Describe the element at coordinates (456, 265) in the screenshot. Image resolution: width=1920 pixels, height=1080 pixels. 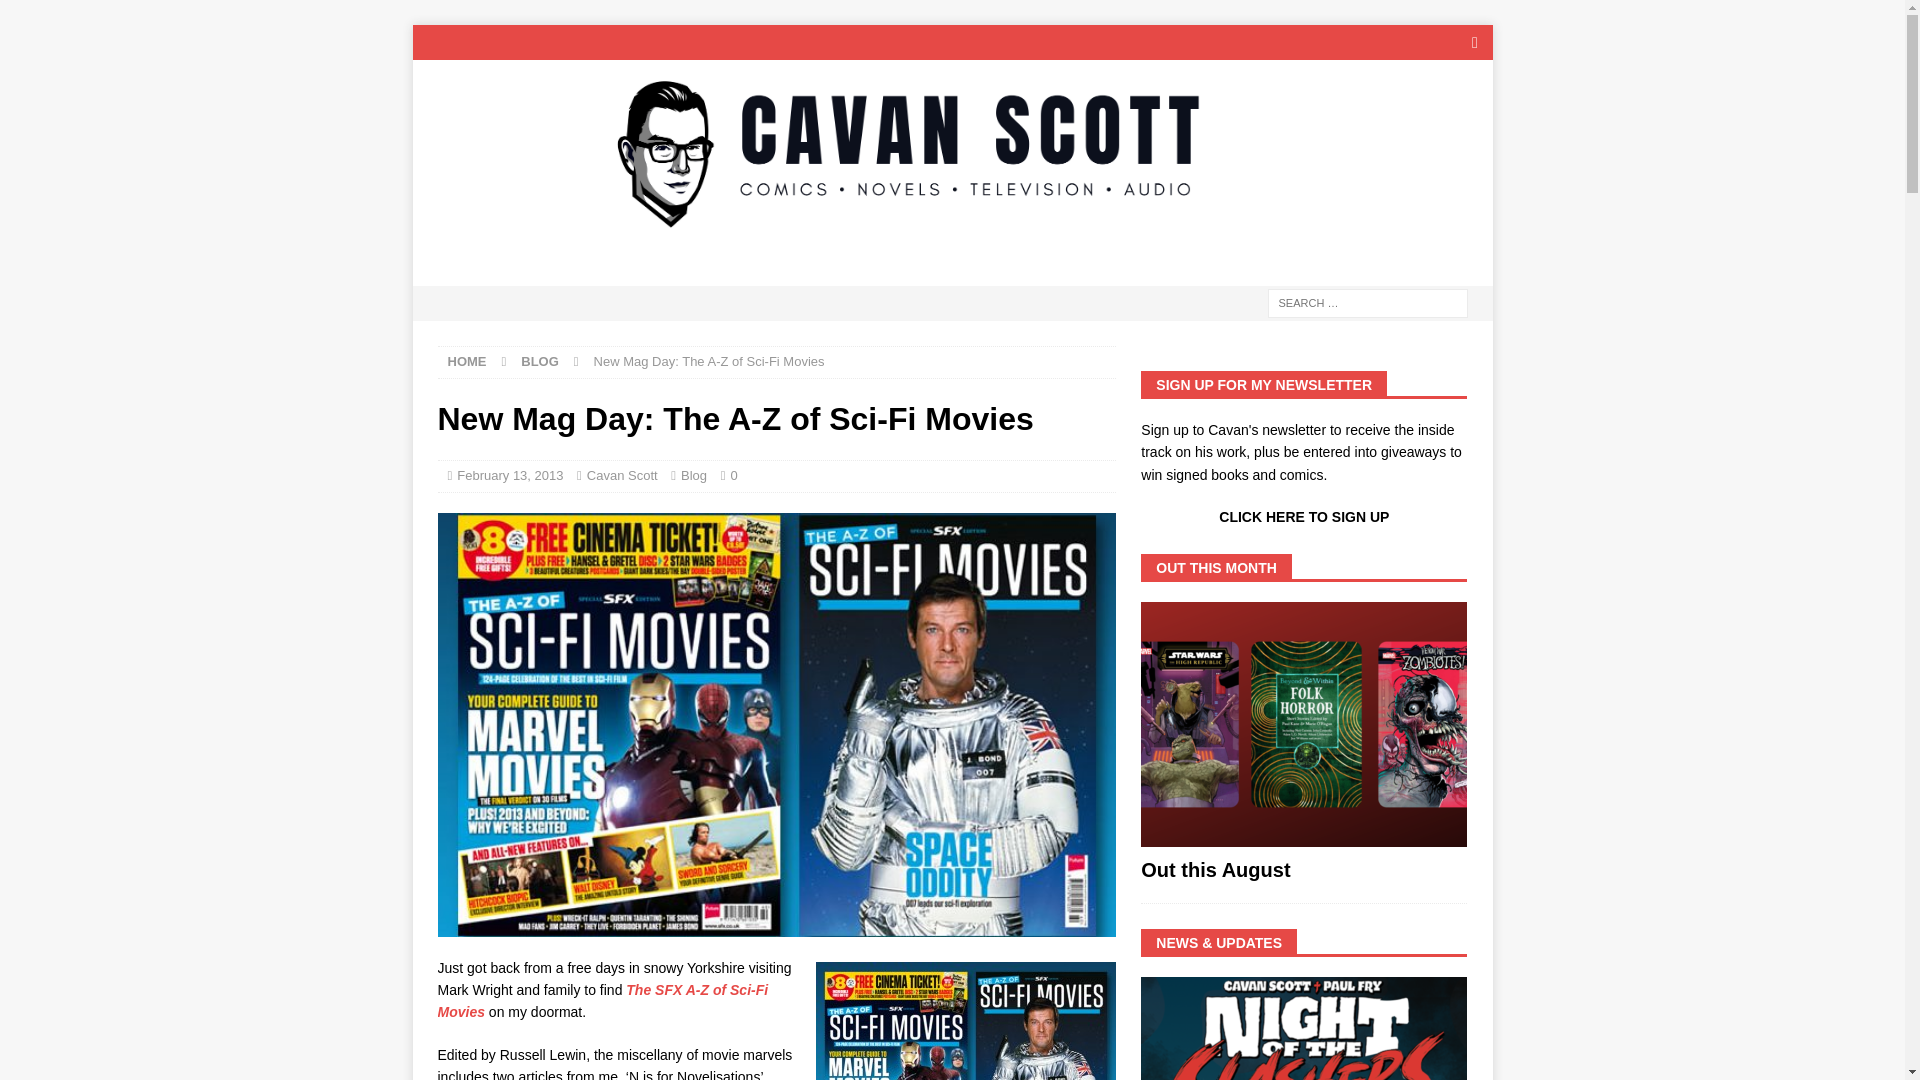
I see `ABOUT` at that location.